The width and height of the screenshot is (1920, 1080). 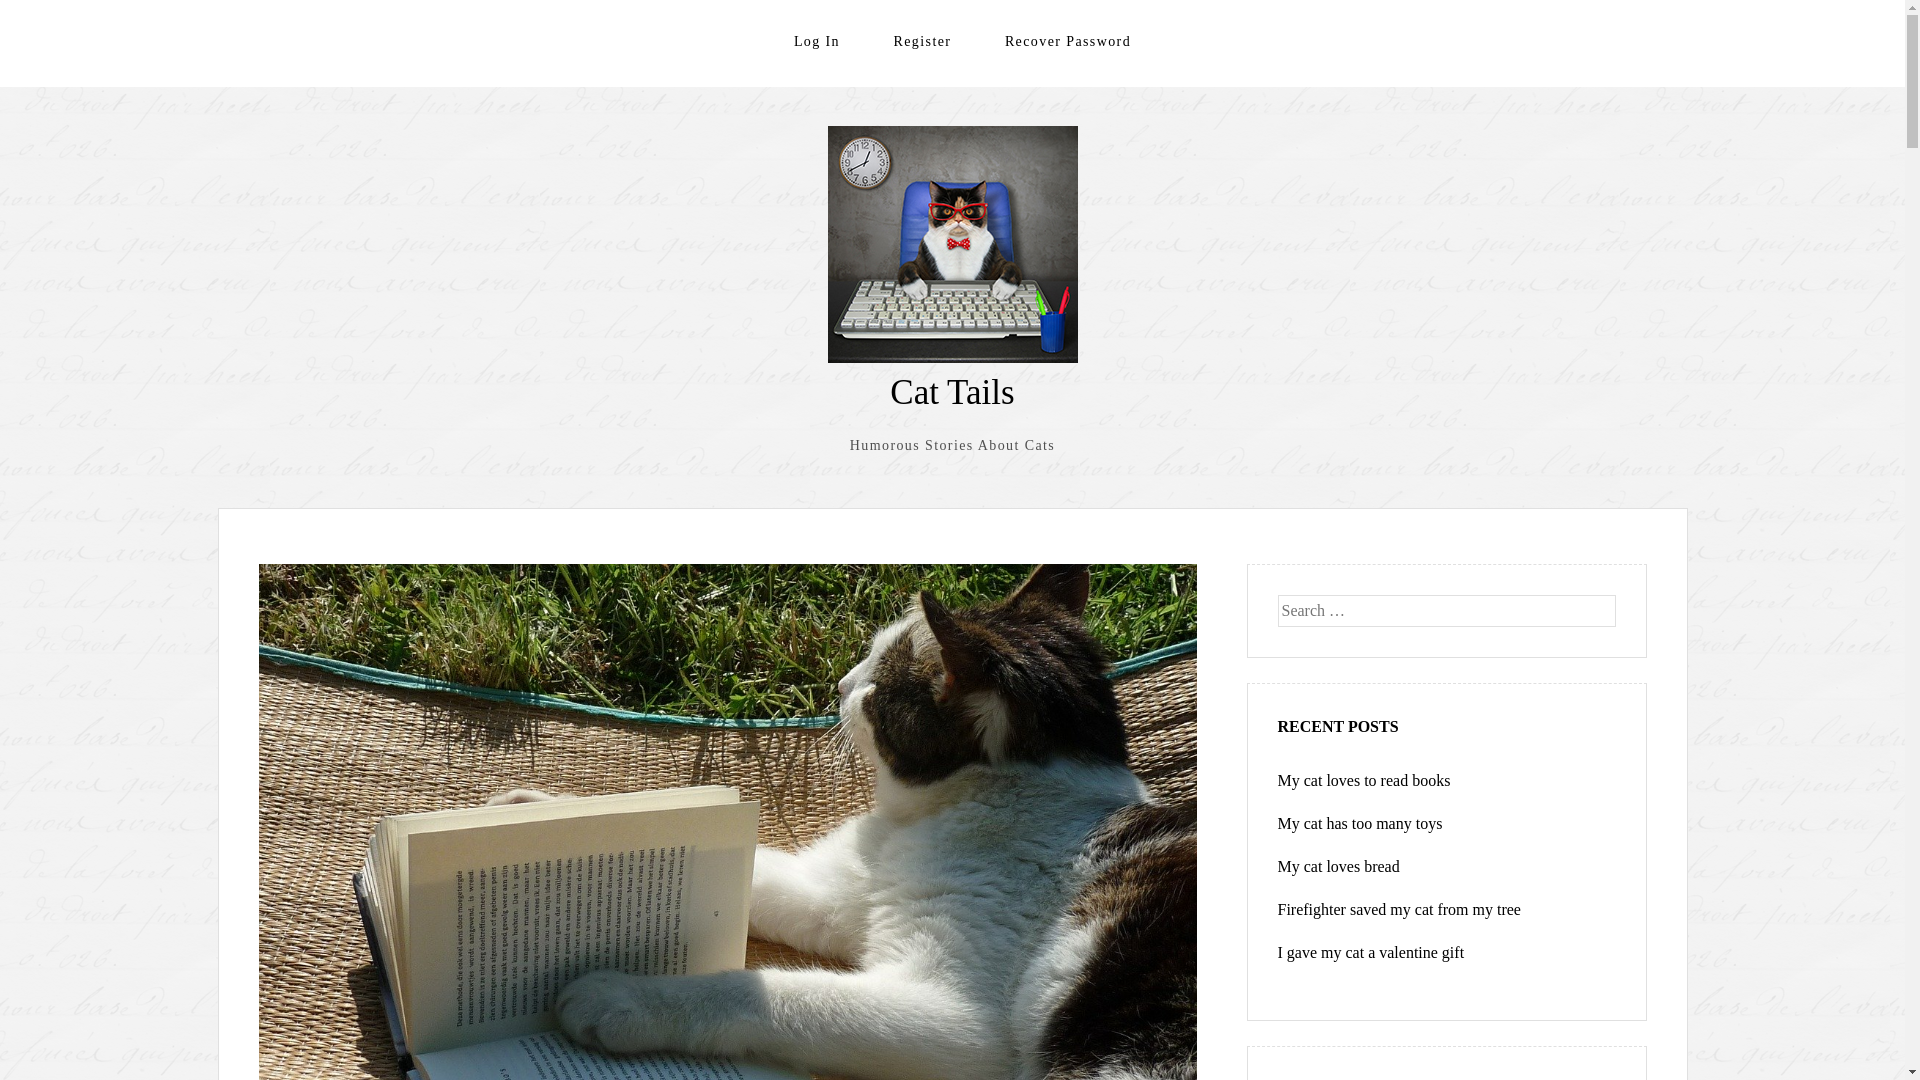 I want to click on I gave my cat a valentine gift, so click(x=1372, y=952).